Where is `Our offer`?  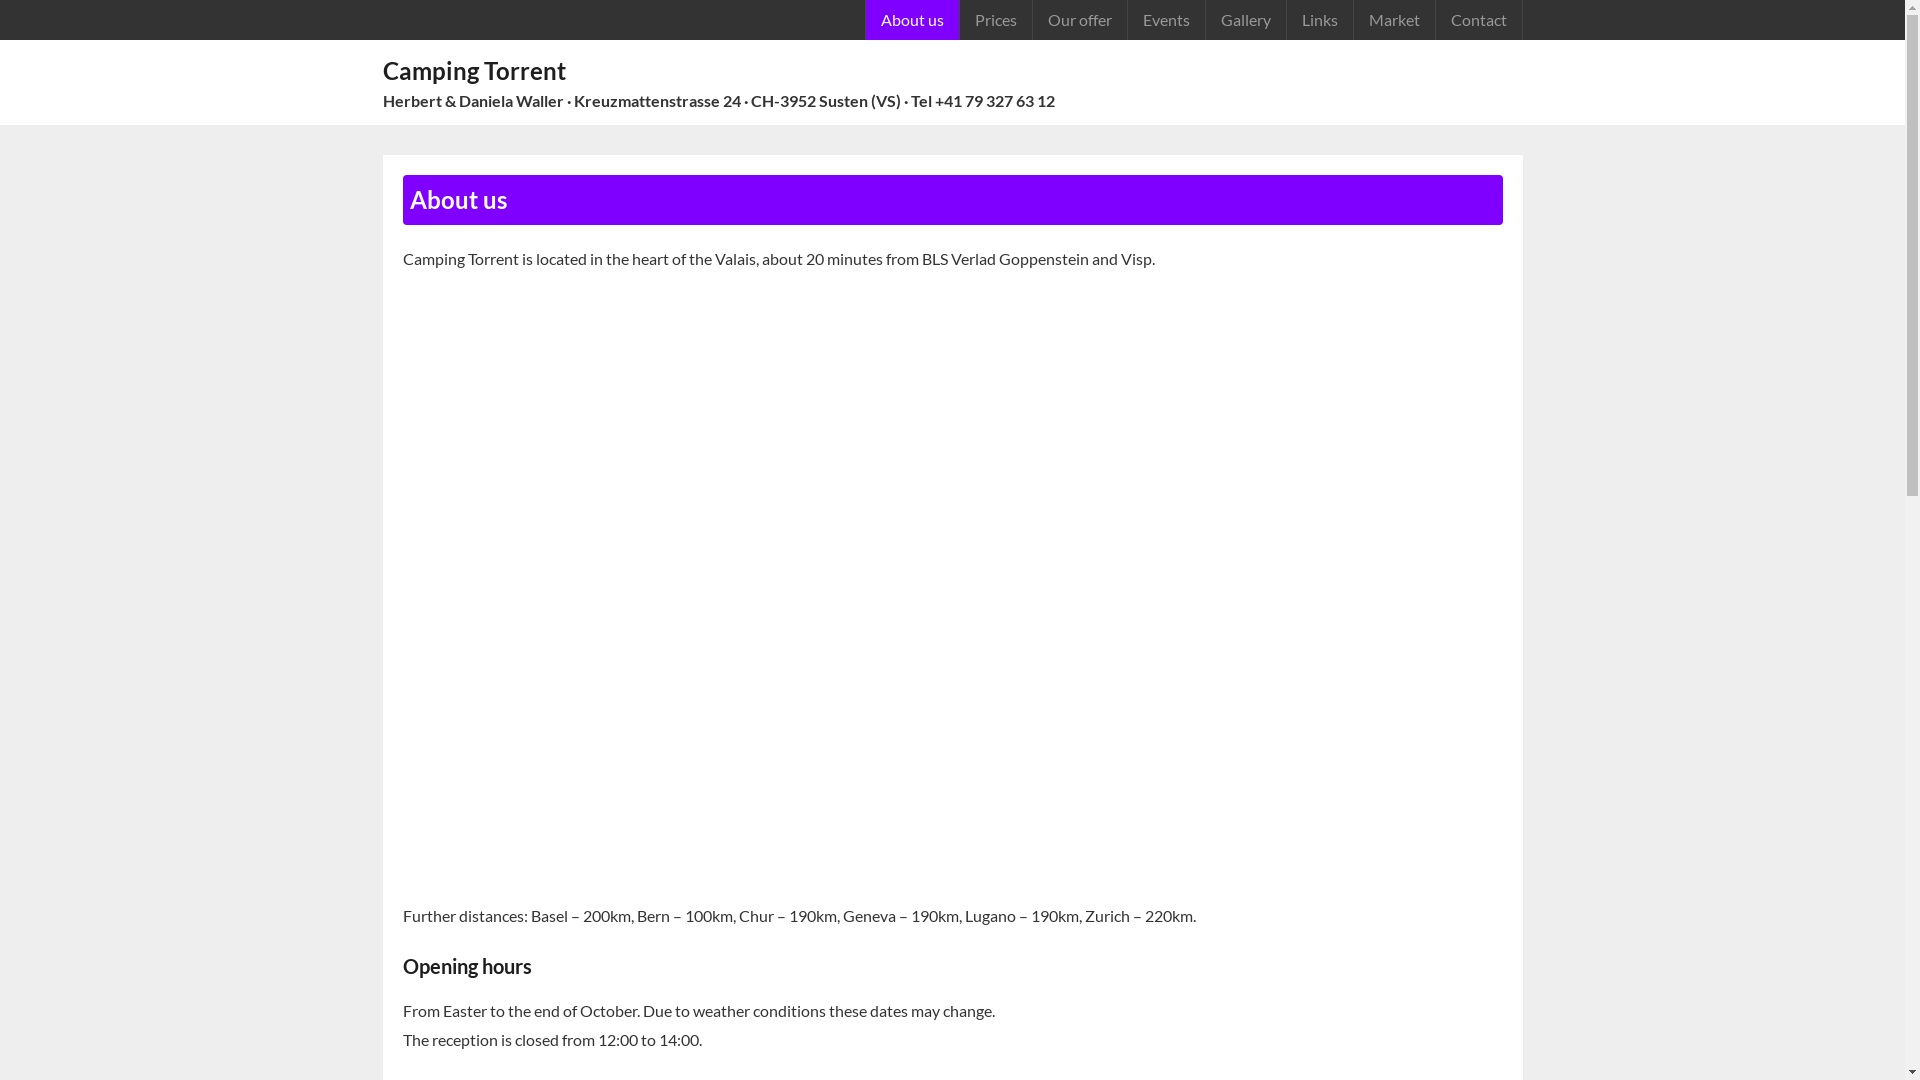
Our offer is located at coordinates (1080, 20).